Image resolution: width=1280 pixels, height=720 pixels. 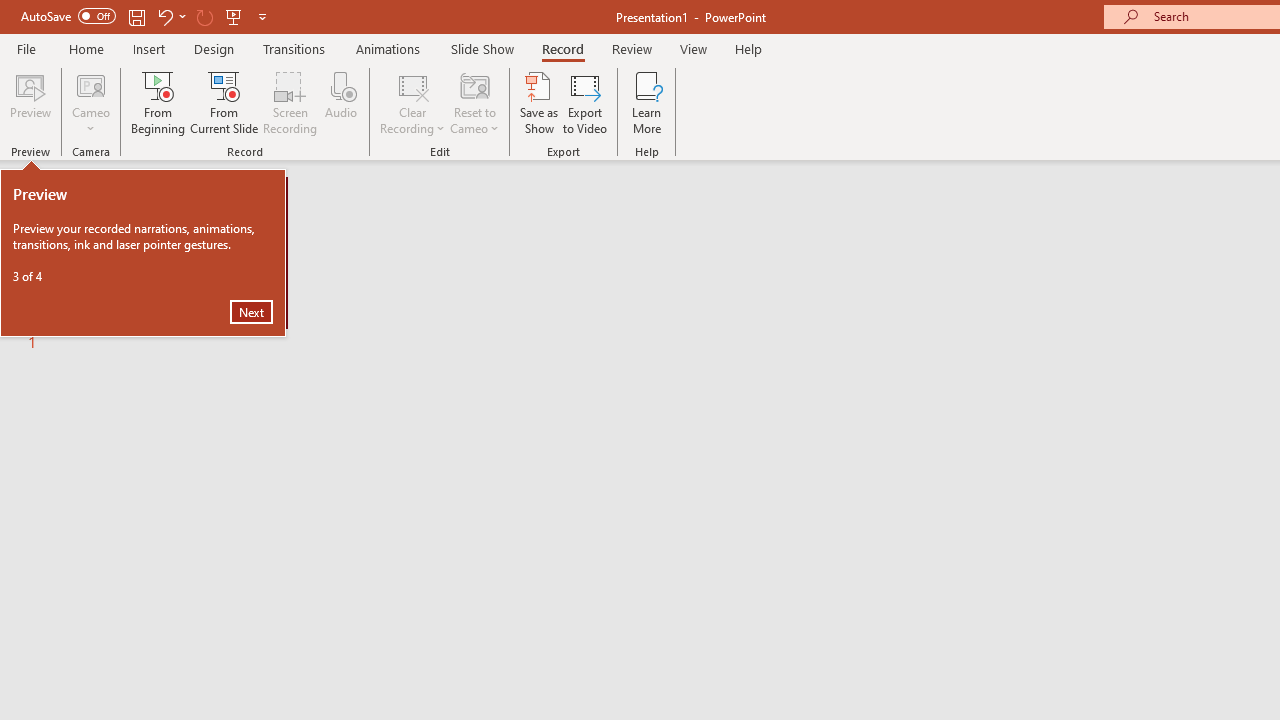 I want to click on Learn More, so click(x=646, y=102).